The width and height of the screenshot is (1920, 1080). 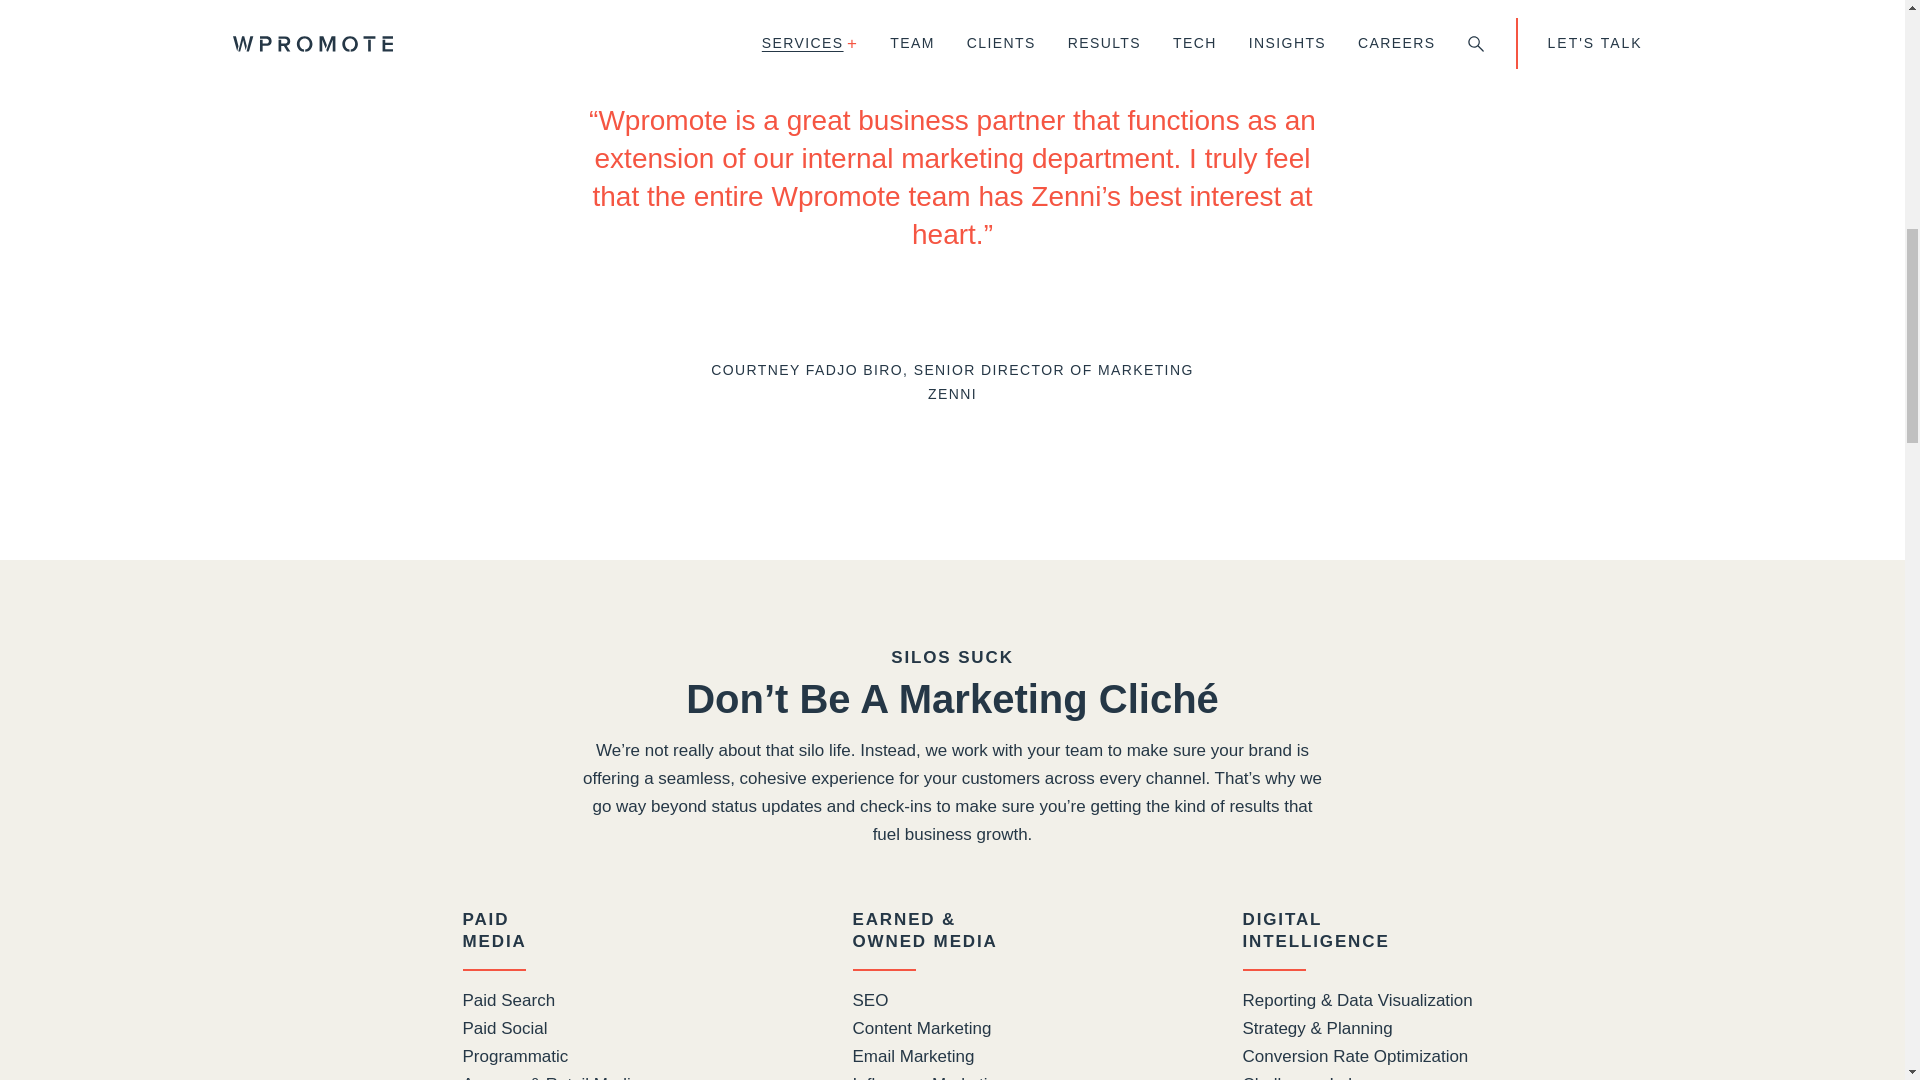 What do you see at coordinates (1002, 1057) in the screenshot?
I see `Email Marketing` at bounding box center [1002, 1057].